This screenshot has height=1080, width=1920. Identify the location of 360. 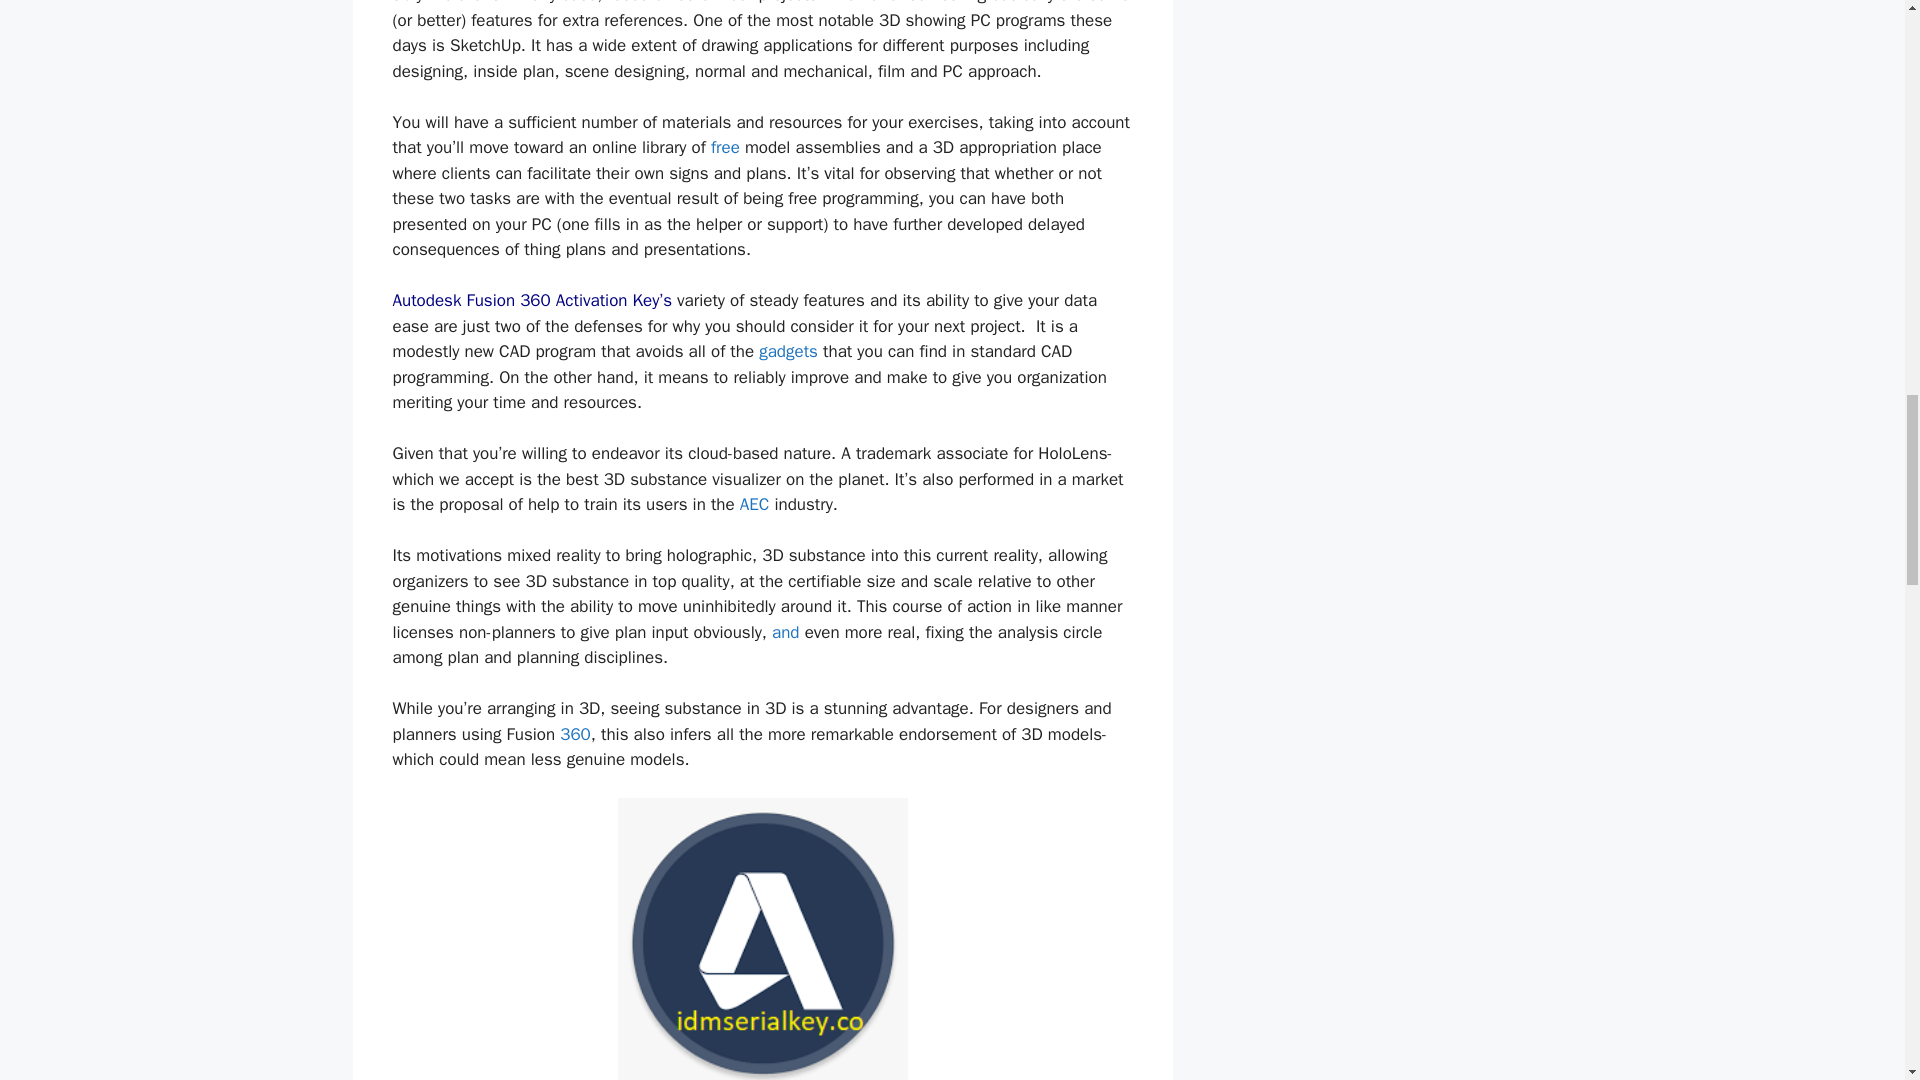
(576, 734).